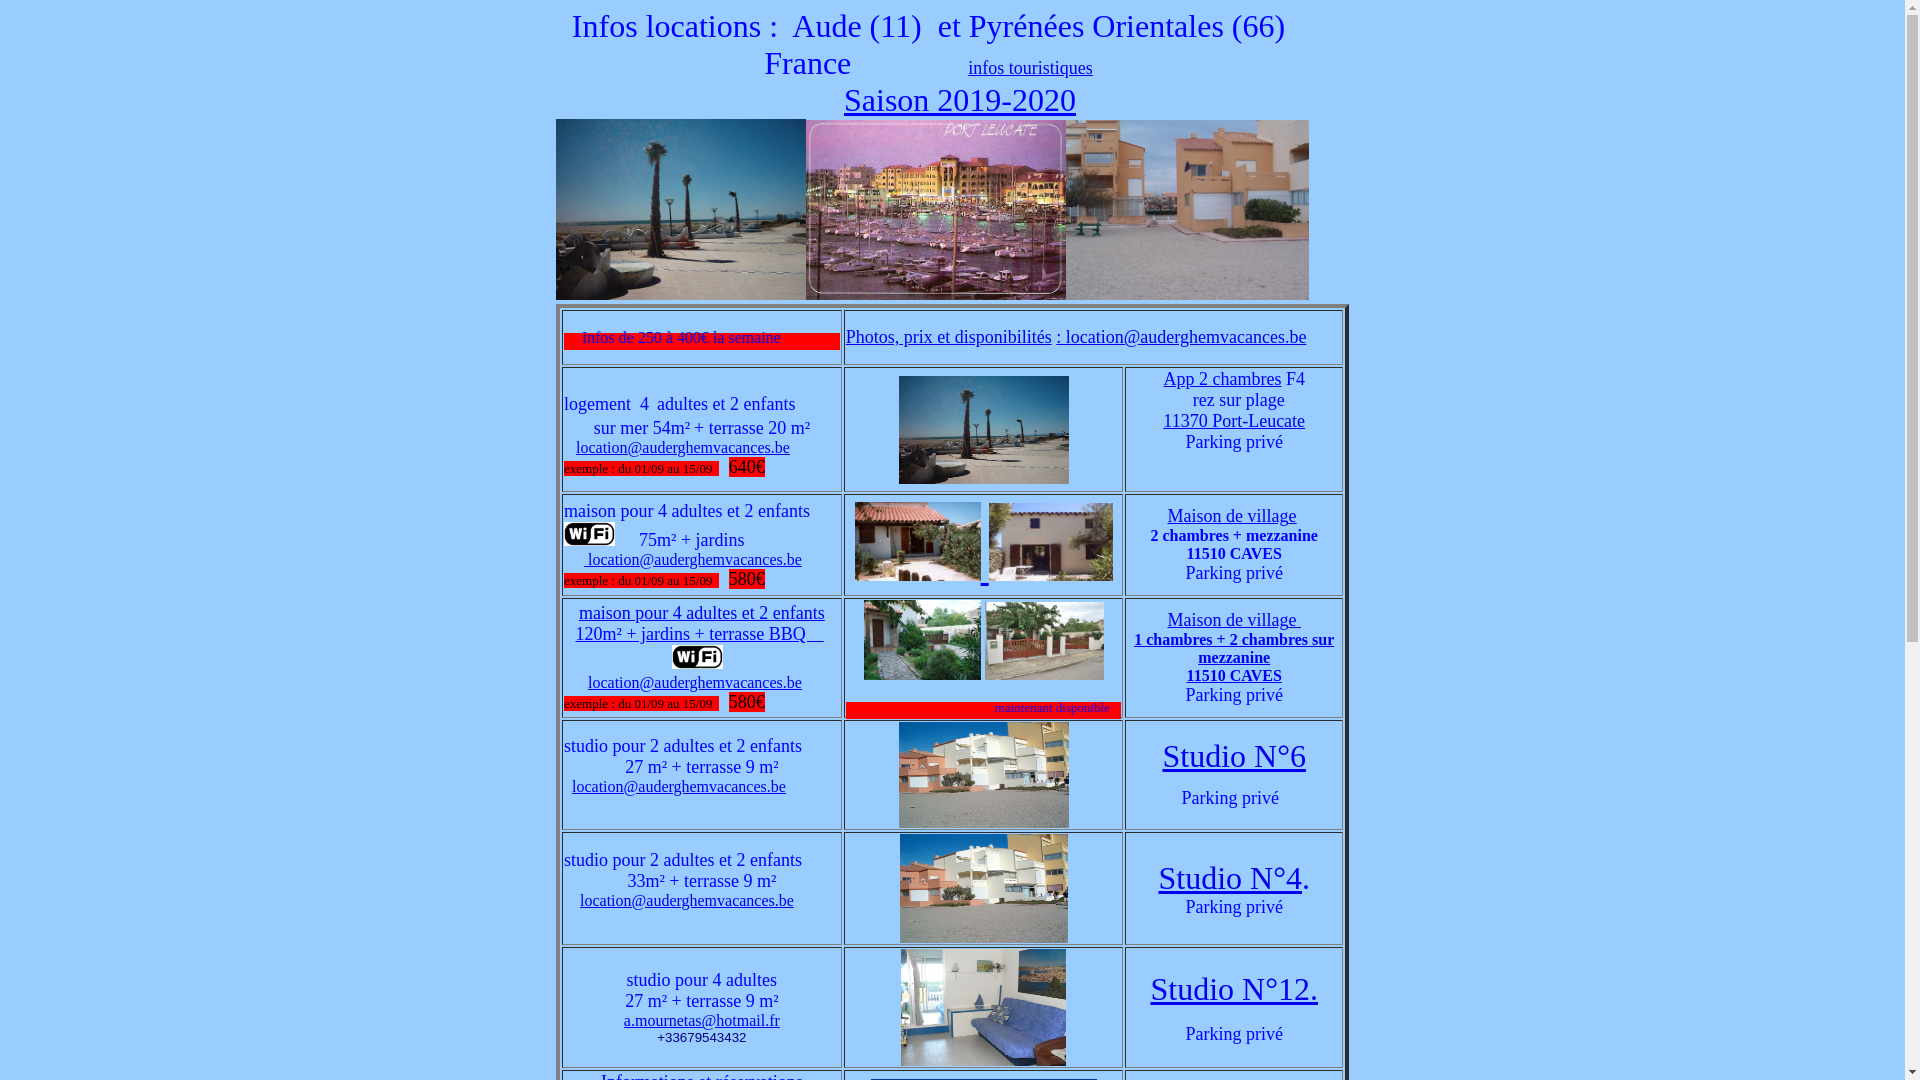  I want to click on Maison de village, so click(1232, 516).